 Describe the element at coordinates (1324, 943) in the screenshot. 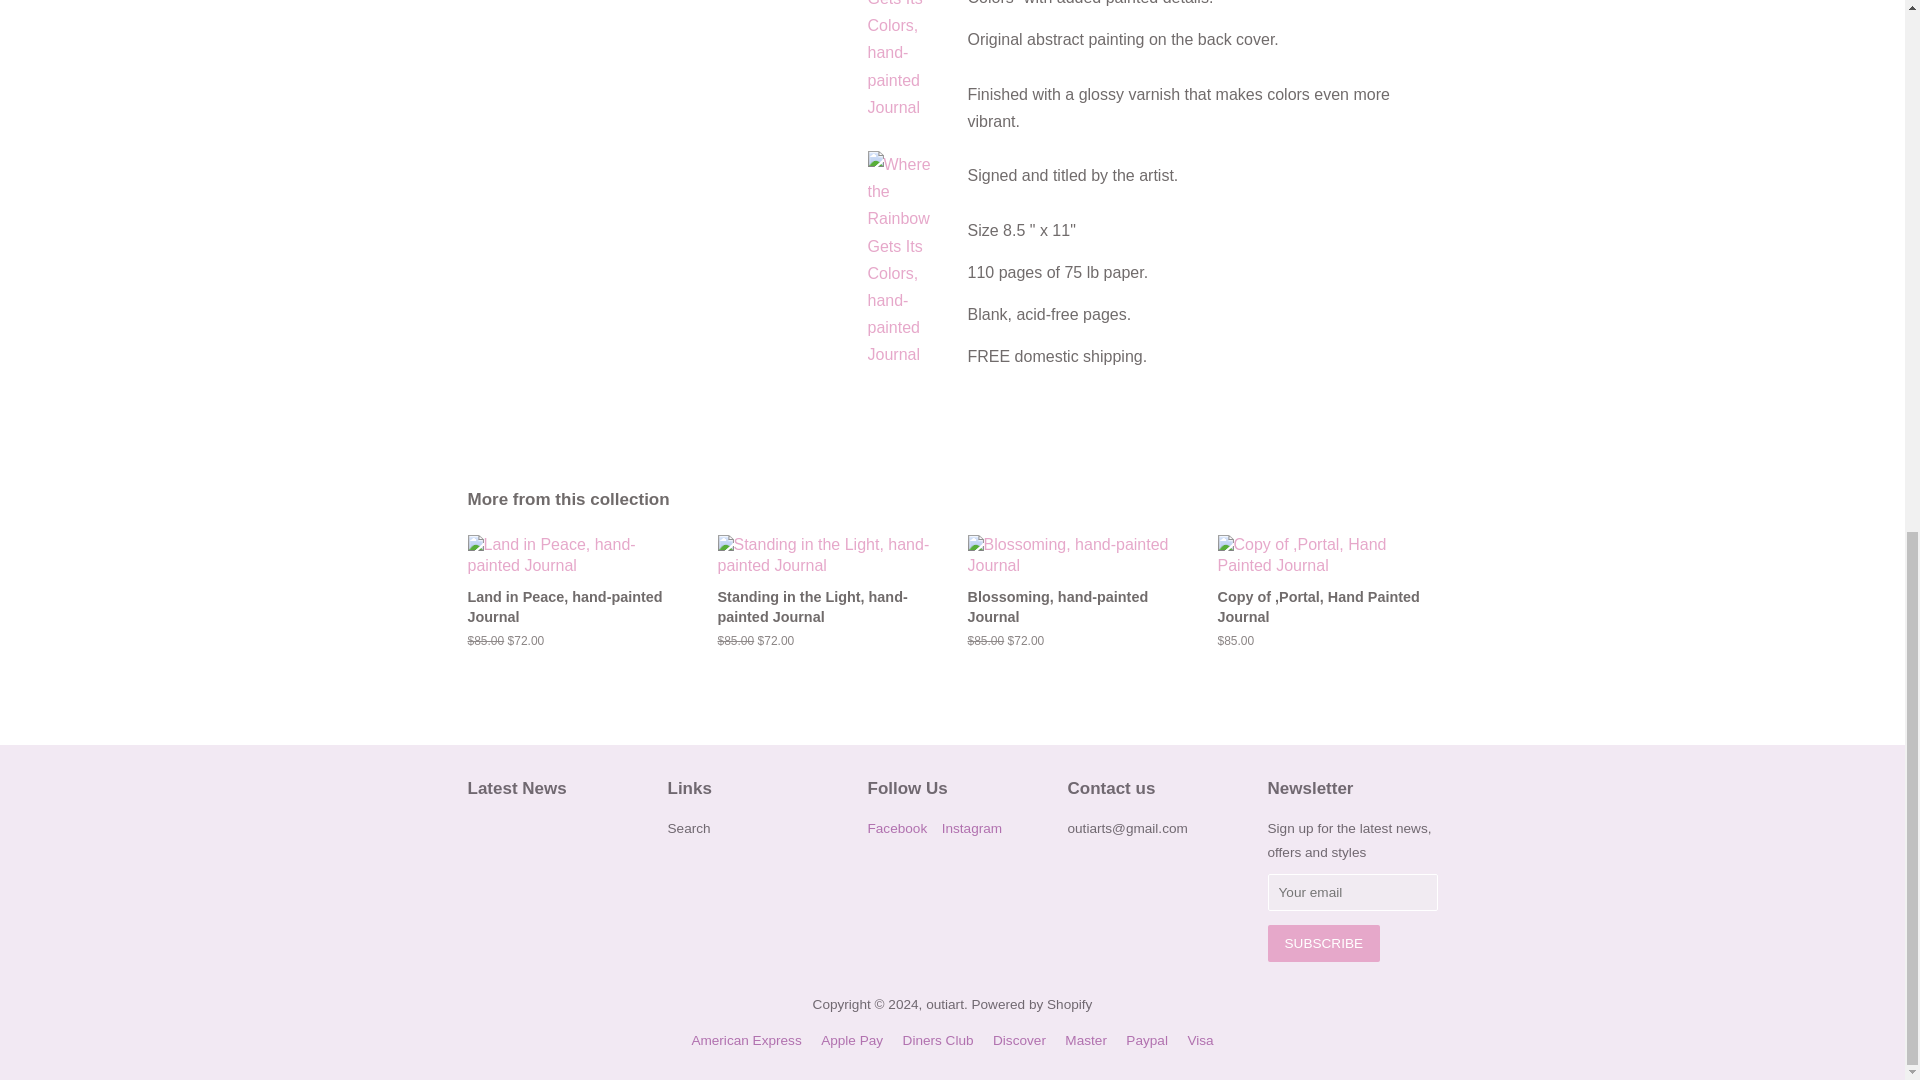

I see `Subscribe` at that location.